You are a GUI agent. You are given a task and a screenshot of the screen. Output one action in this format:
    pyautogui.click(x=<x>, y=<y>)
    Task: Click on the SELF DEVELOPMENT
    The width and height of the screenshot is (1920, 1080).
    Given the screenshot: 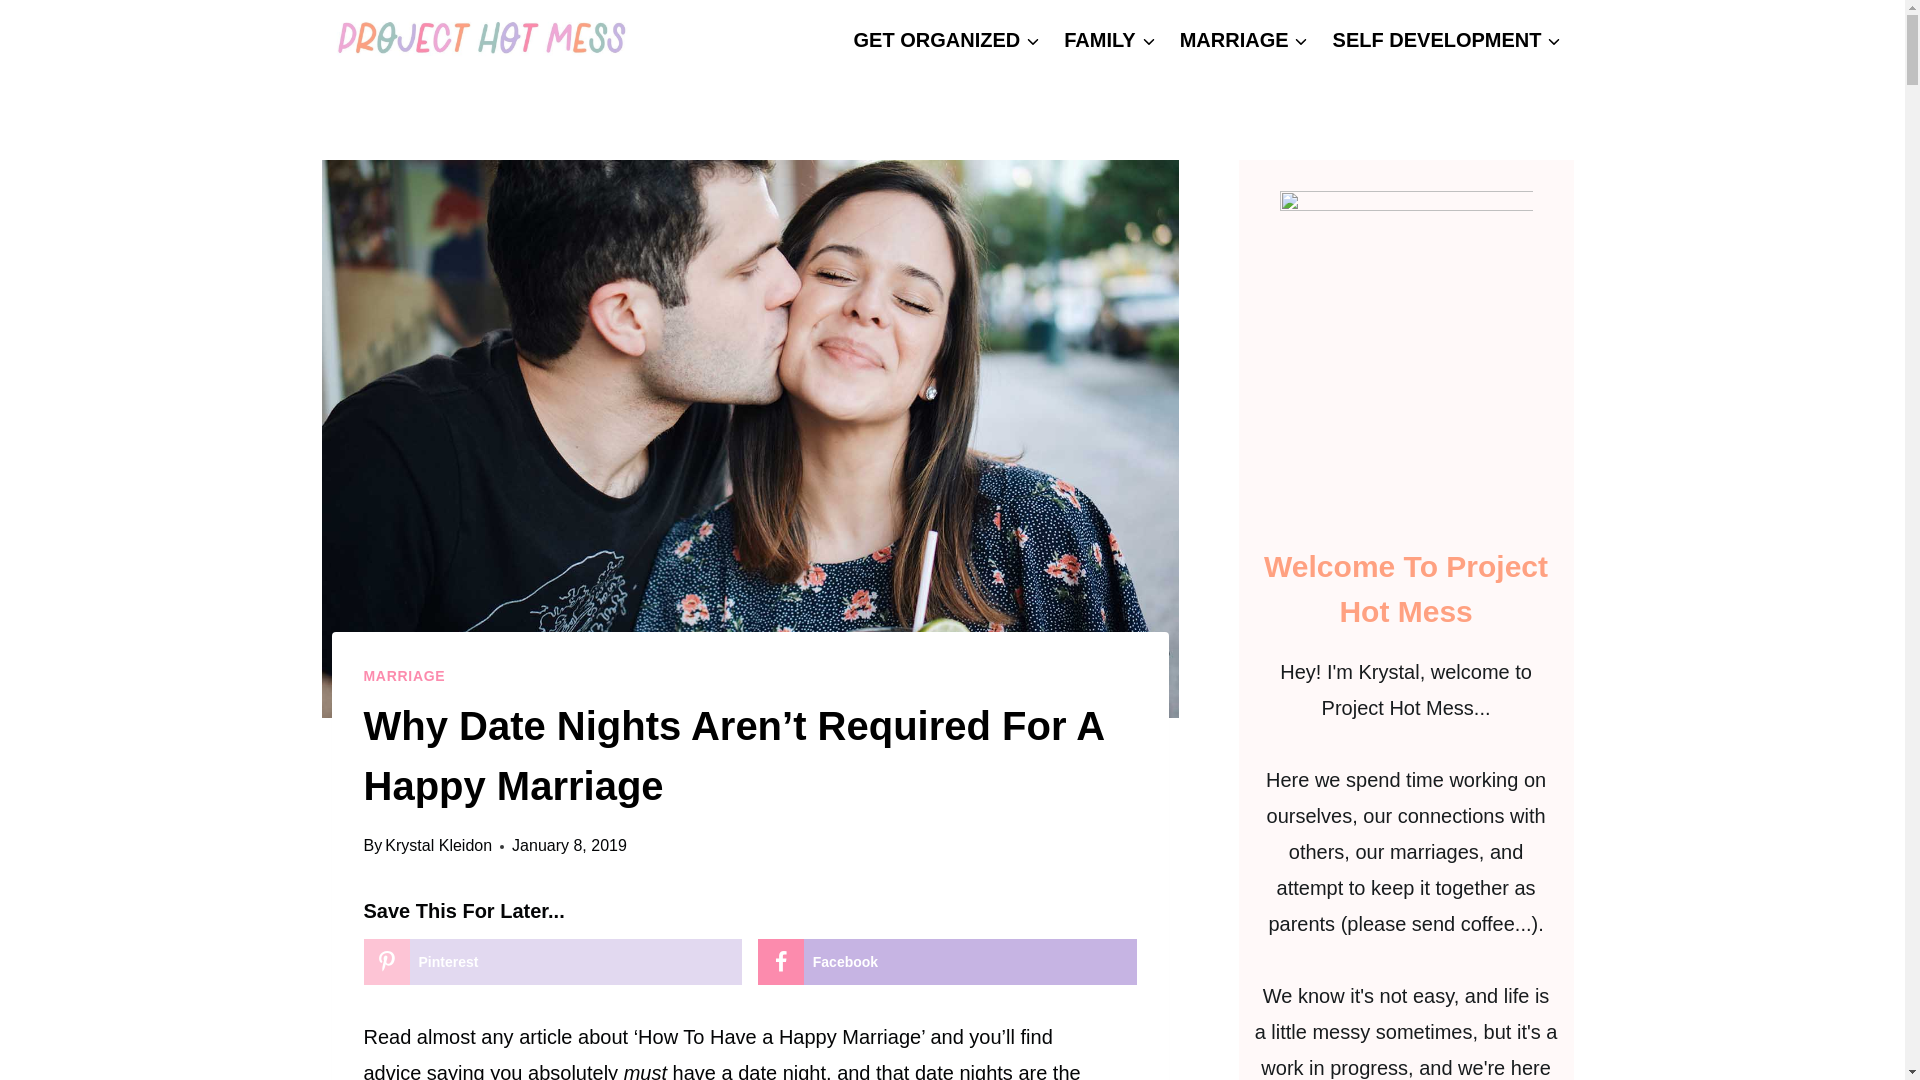 What is the action you would take?
    pyautogui.click(x=1447, y=40)
    